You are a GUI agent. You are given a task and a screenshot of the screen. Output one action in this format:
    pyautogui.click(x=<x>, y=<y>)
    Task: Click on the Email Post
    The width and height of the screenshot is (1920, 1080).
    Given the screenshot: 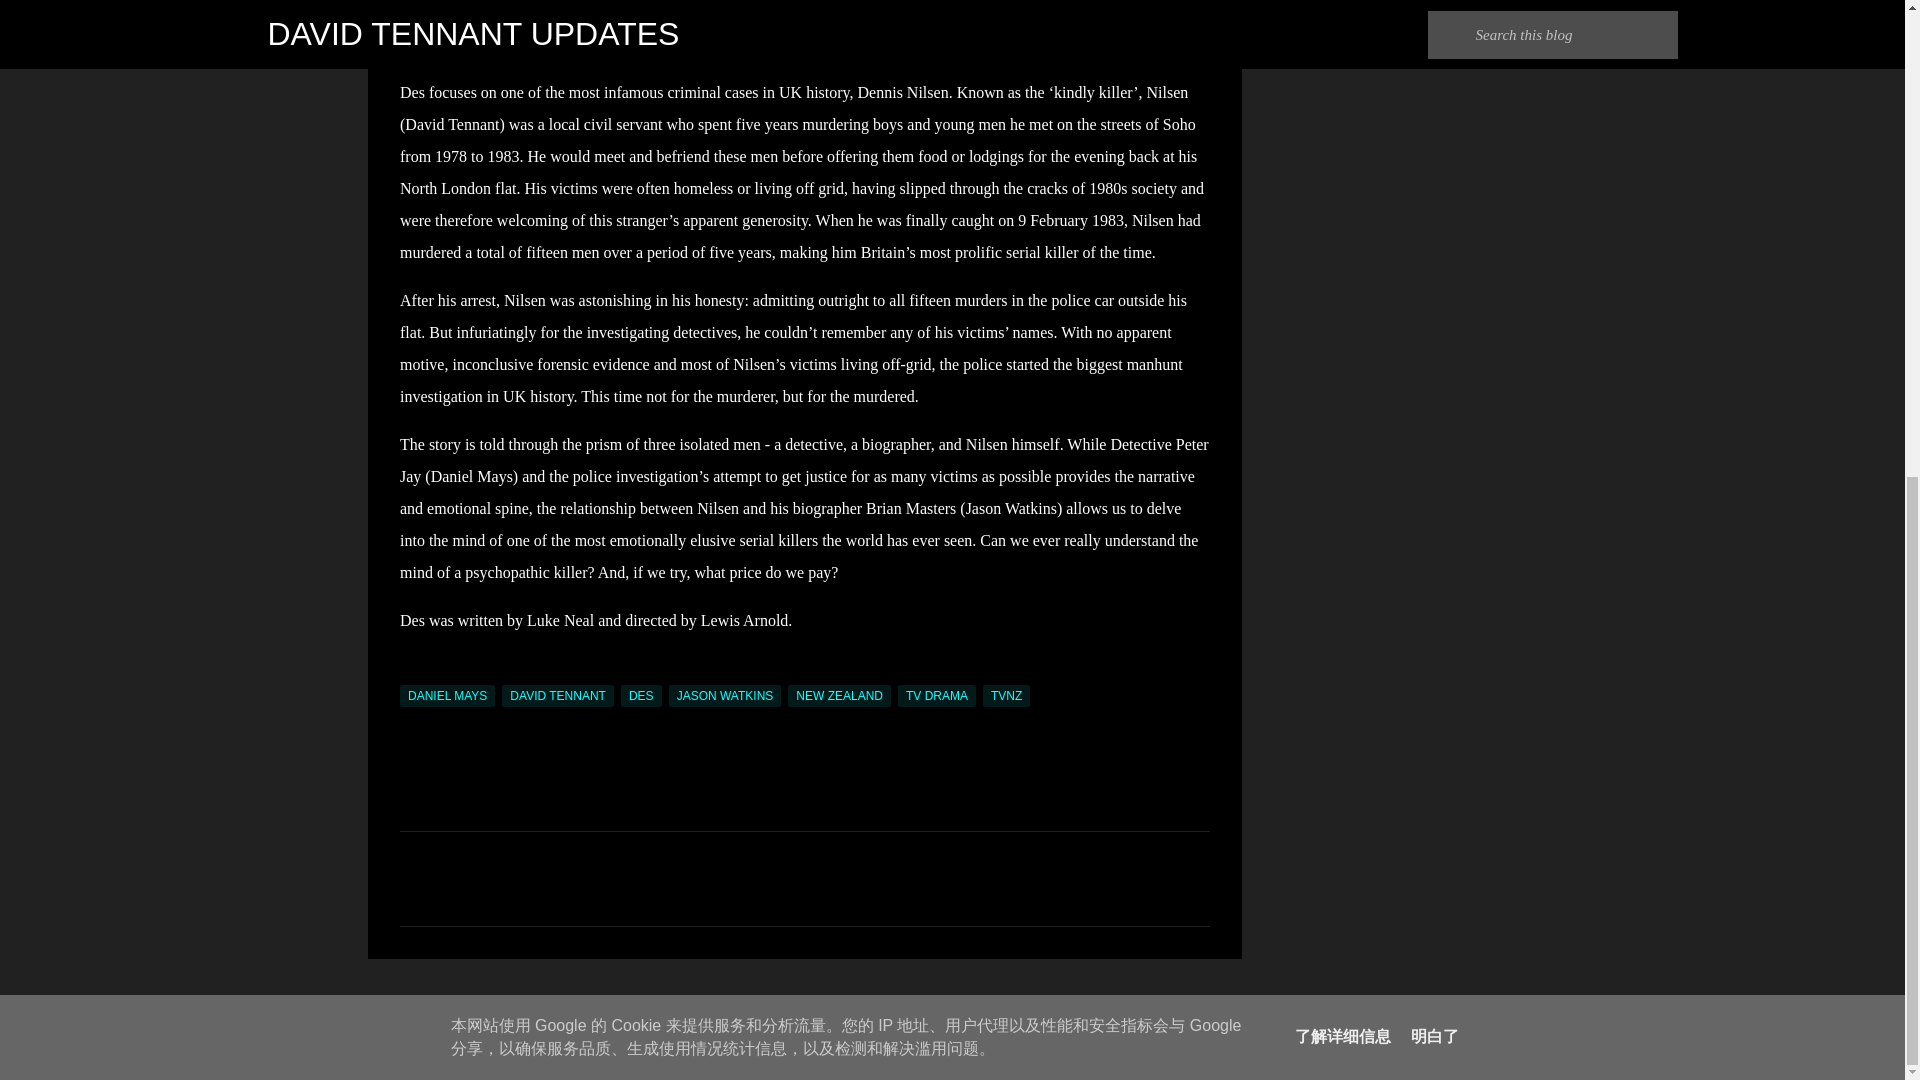 What is the action you would take?
    pyautogui.click(x=412, y=673)
    